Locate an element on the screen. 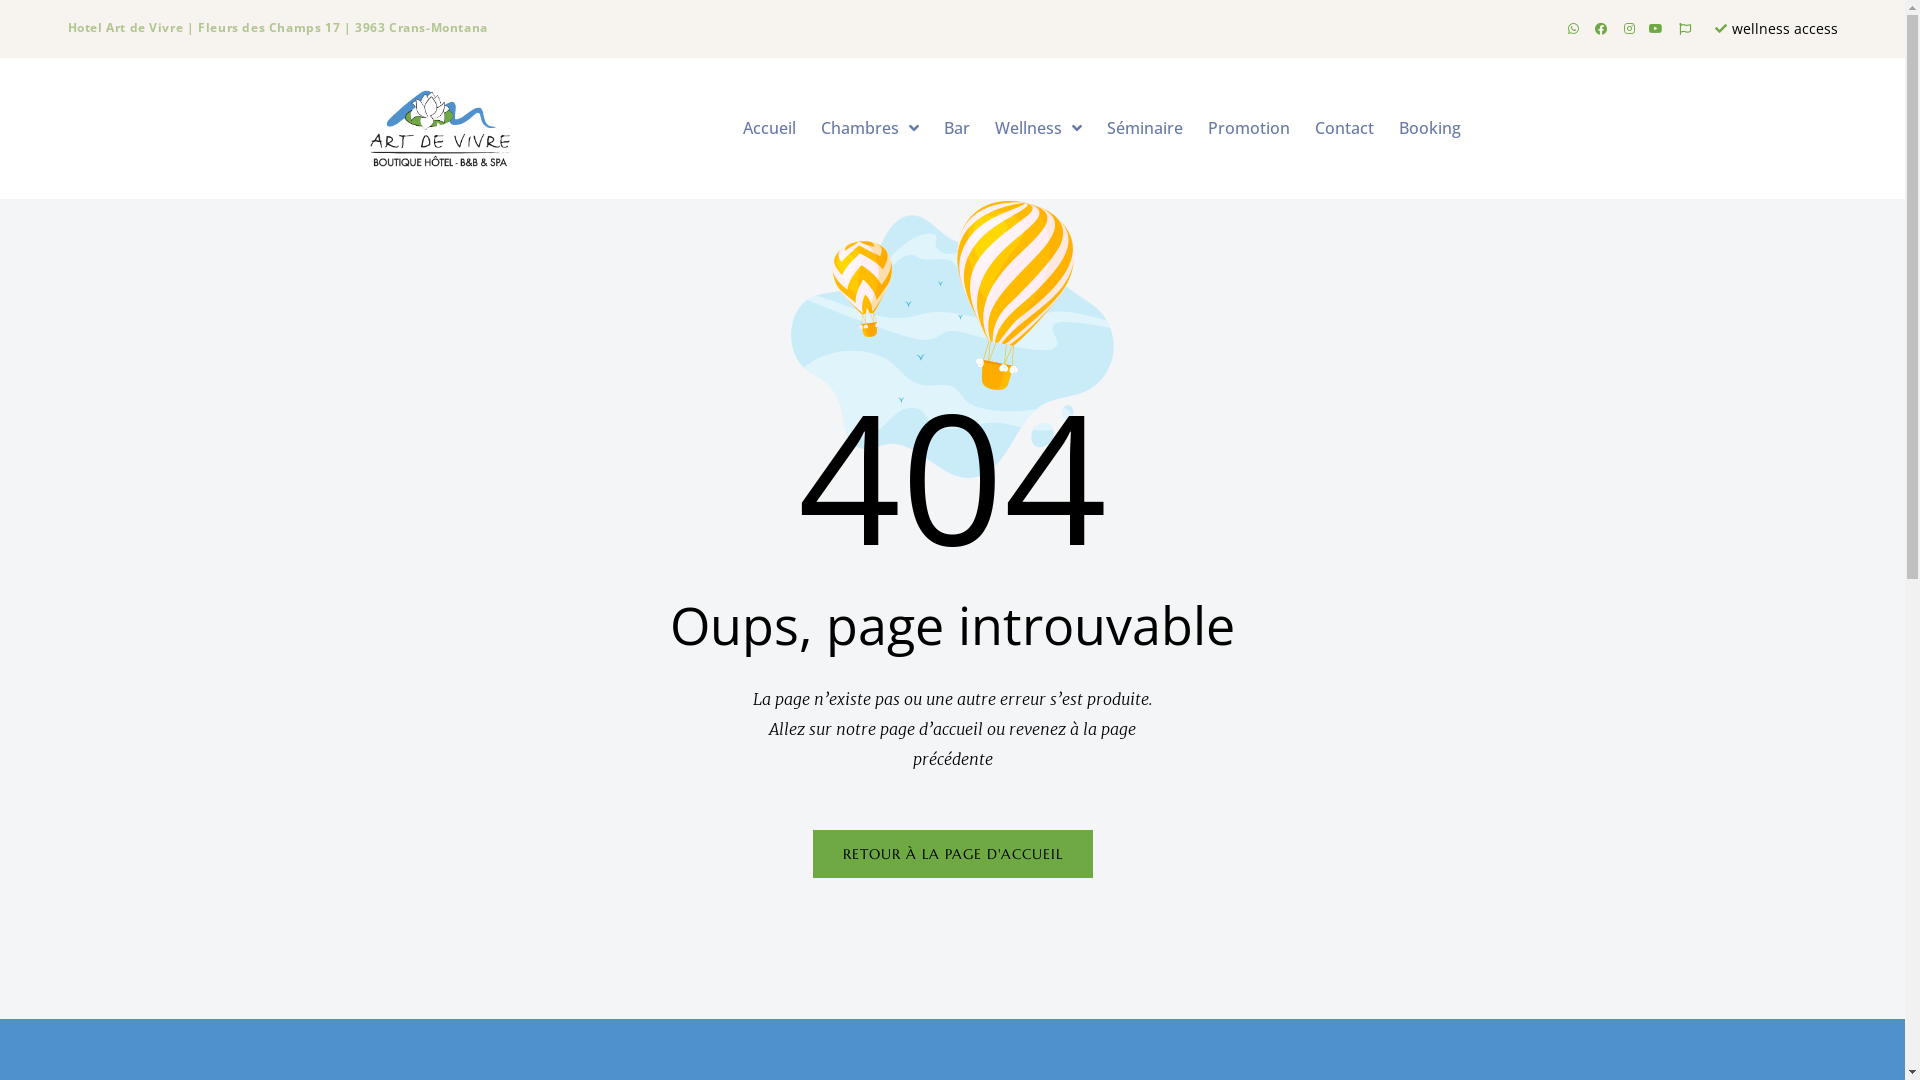 This screenshot has width=1920, height=1080. Accueil is located at coordinates (347, 33).